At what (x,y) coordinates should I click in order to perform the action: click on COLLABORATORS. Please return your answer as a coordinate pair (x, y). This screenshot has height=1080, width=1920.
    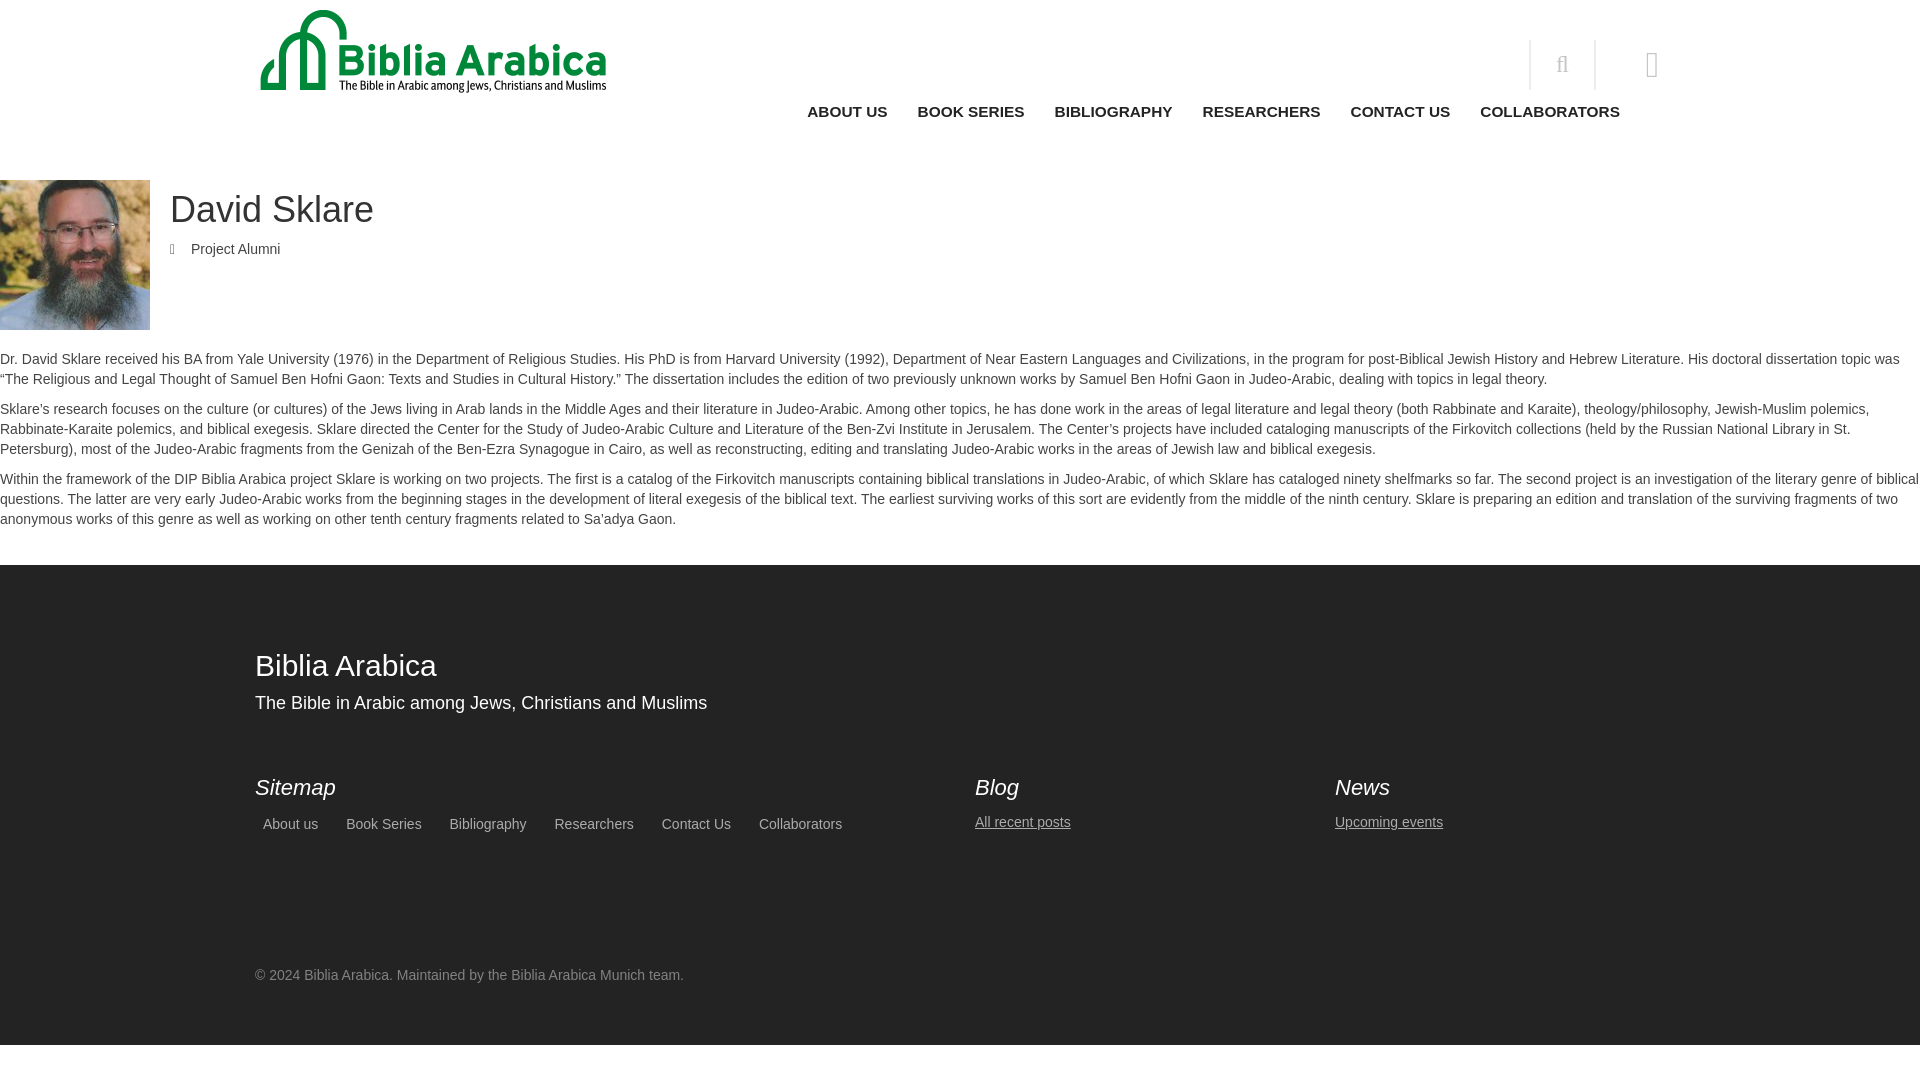
    Looking at the image, I should click on (1550, 111).